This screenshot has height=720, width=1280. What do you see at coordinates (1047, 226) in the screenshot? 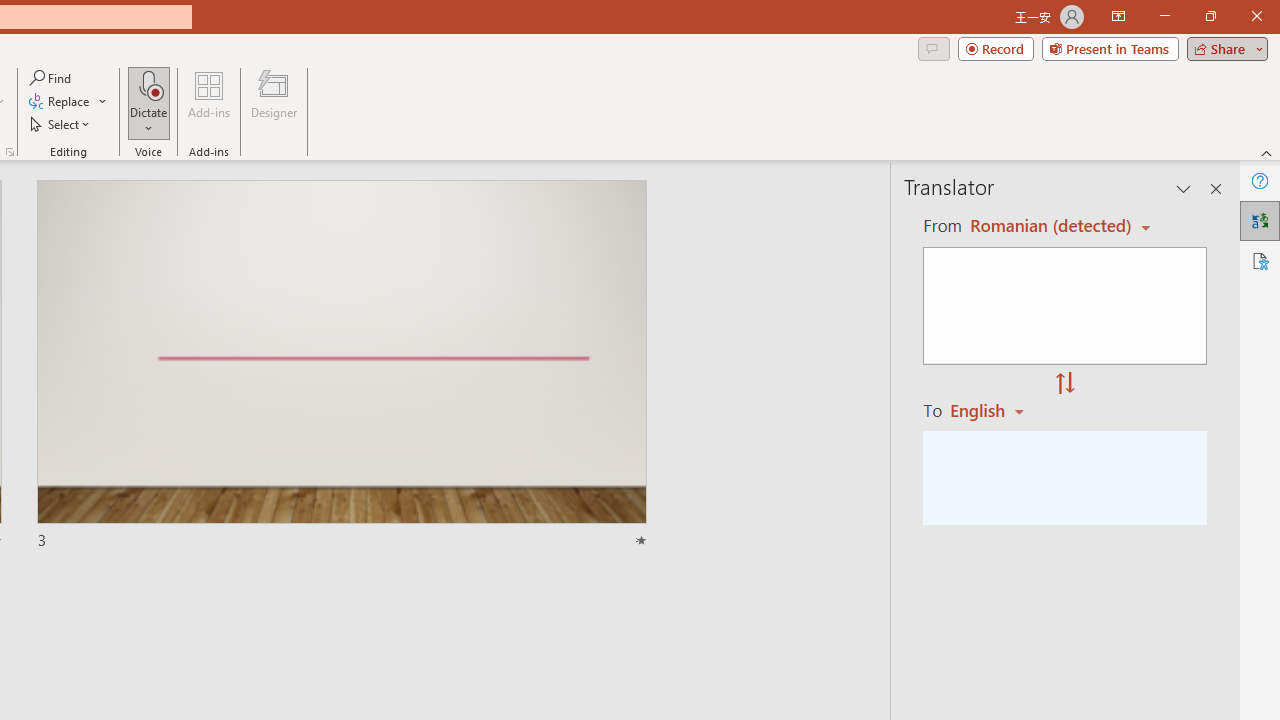
I see `Czech (detected)` at bounding box center [1047, 226].